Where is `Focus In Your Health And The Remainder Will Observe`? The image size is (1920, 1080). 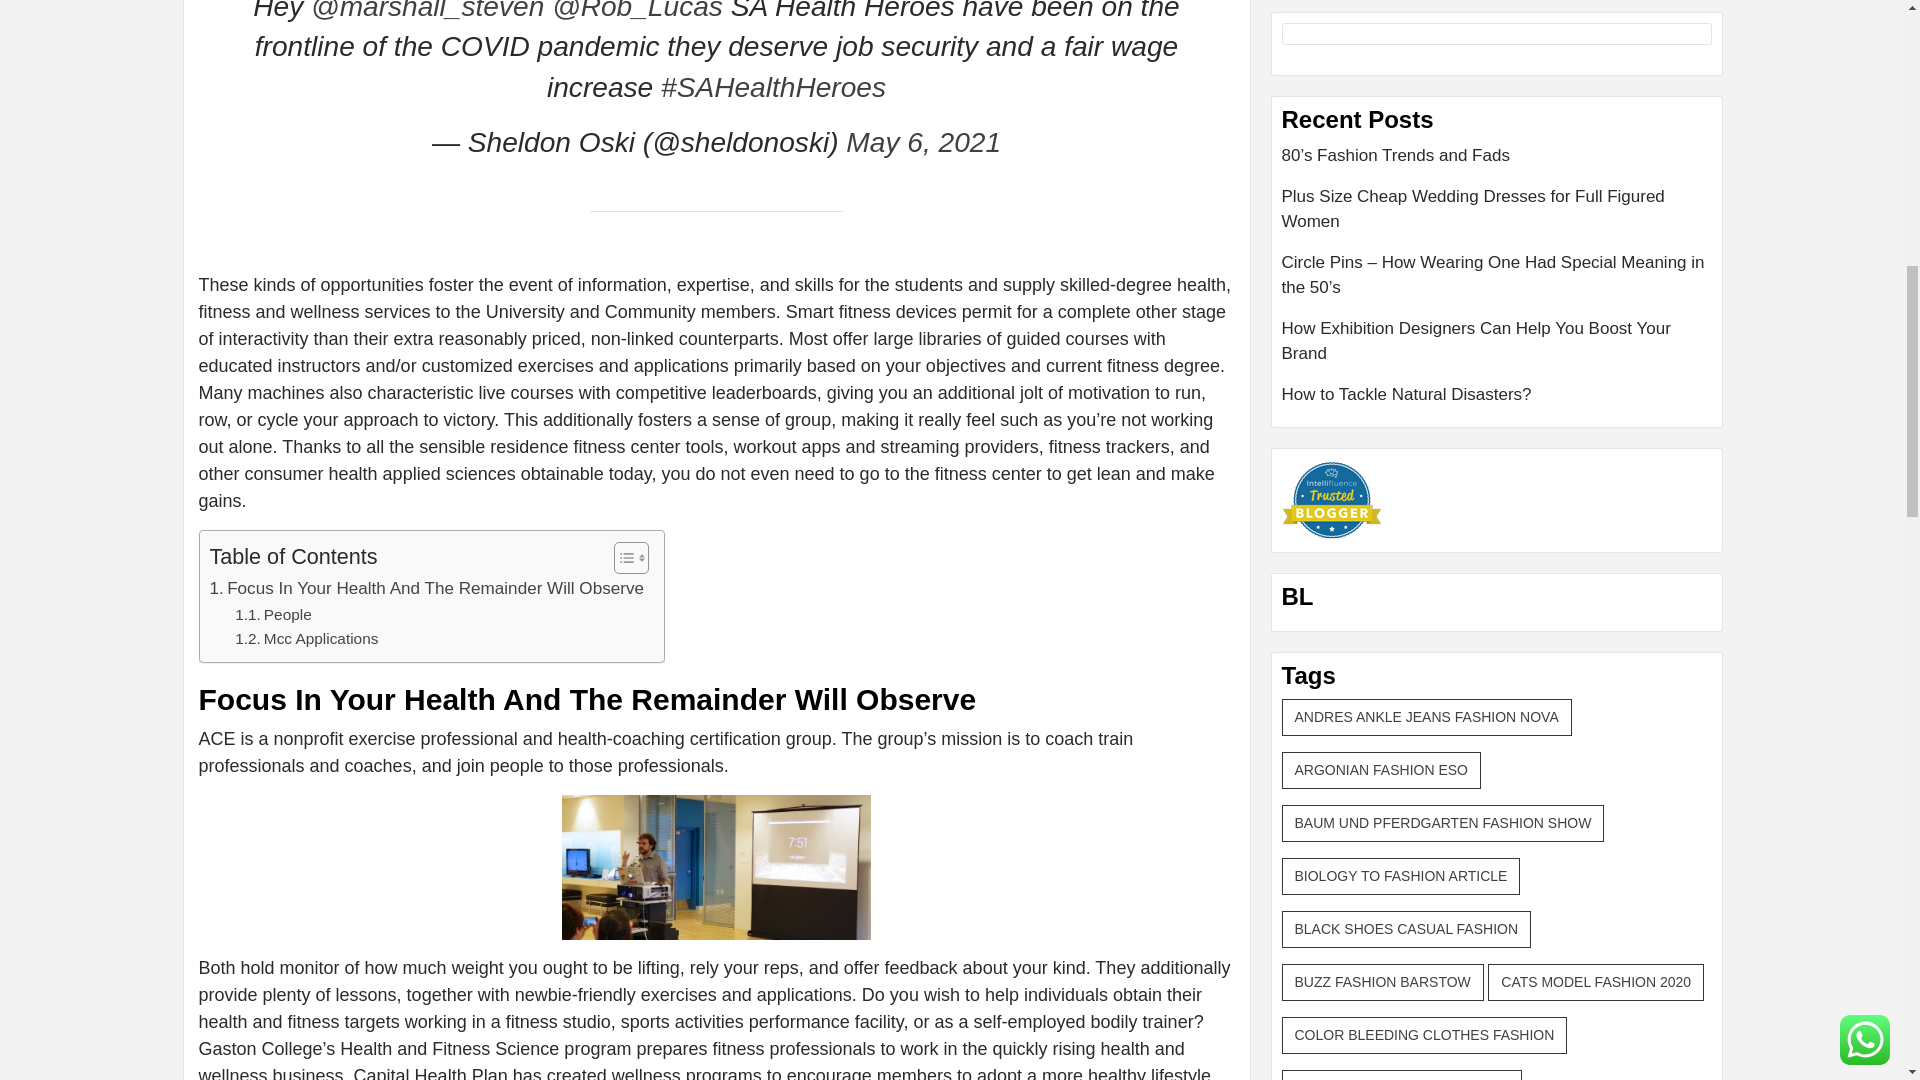
Focus In Your Health And The Remainder Will Observe is located at coordinates (426, 588).